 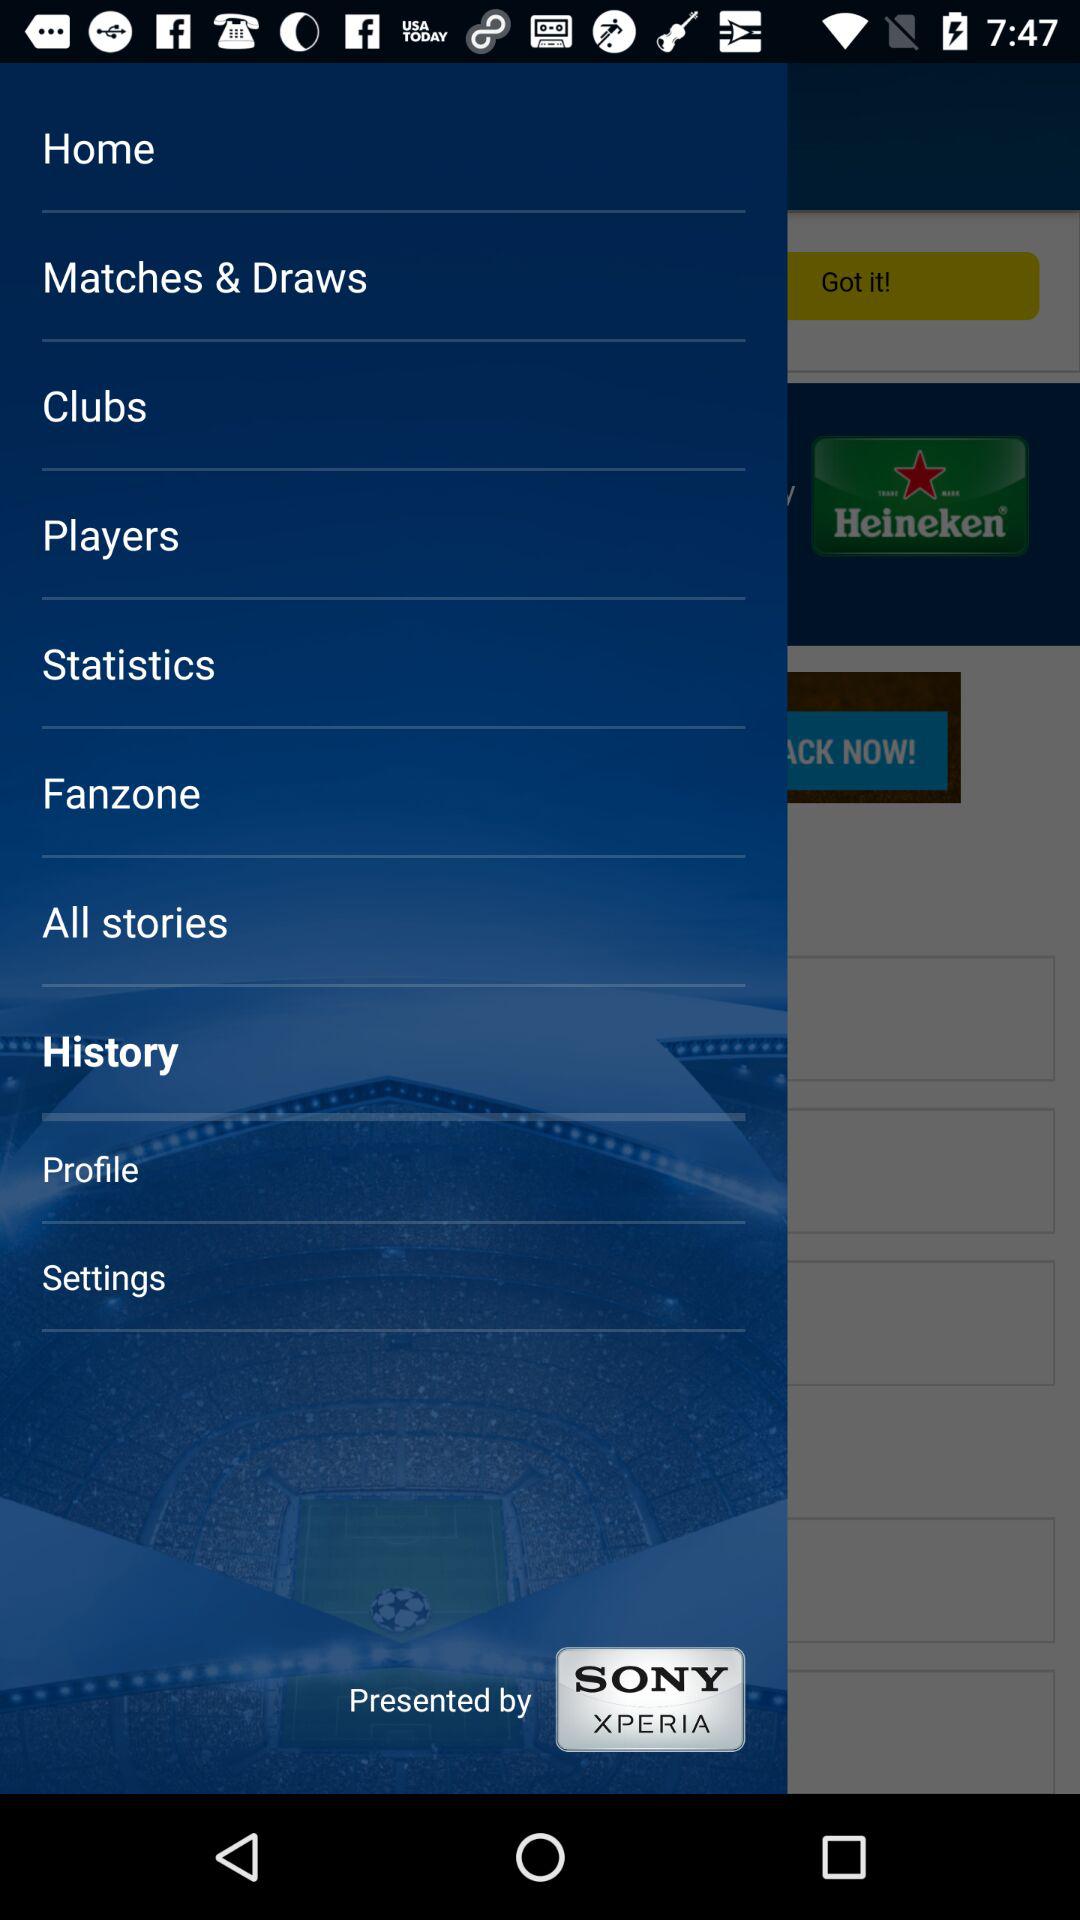 I want to click on go to home, so click(x=74, y=136).